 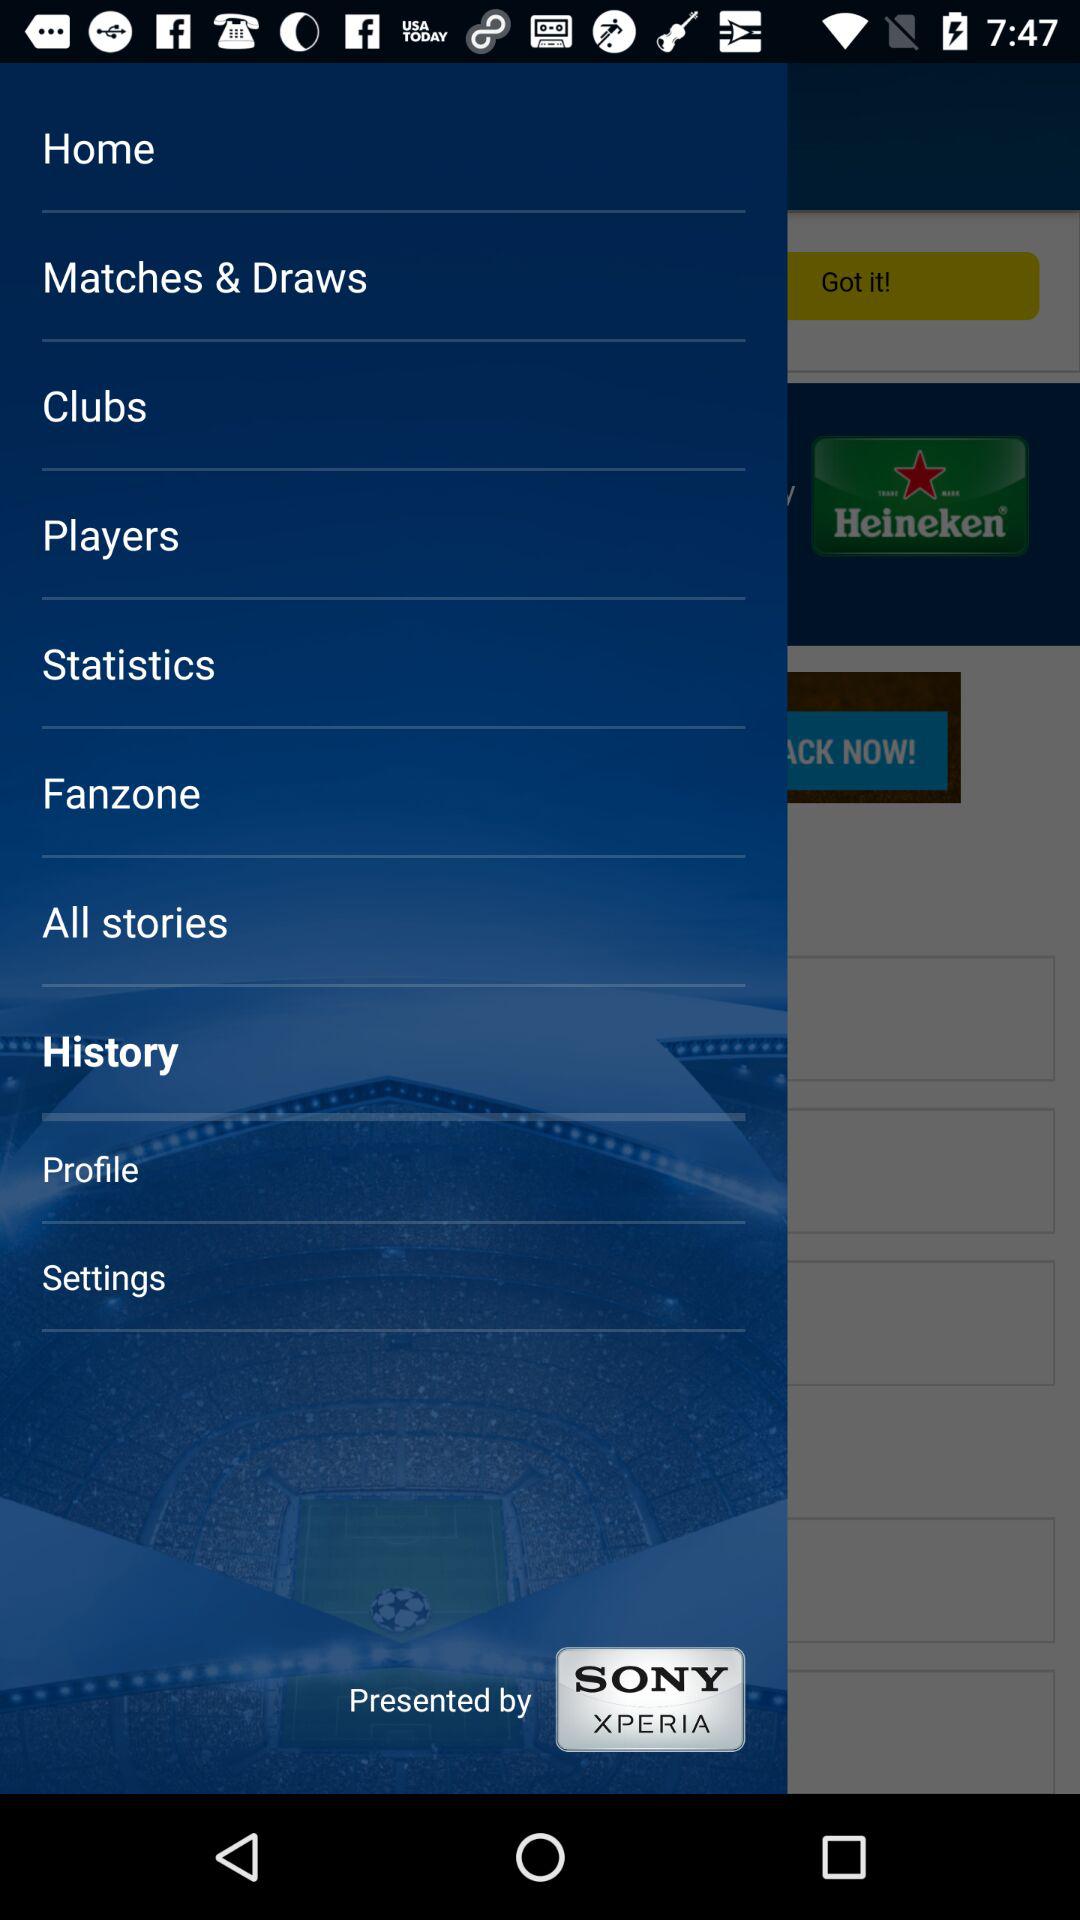 I want to click on go to home, so click(x=74, y=136).